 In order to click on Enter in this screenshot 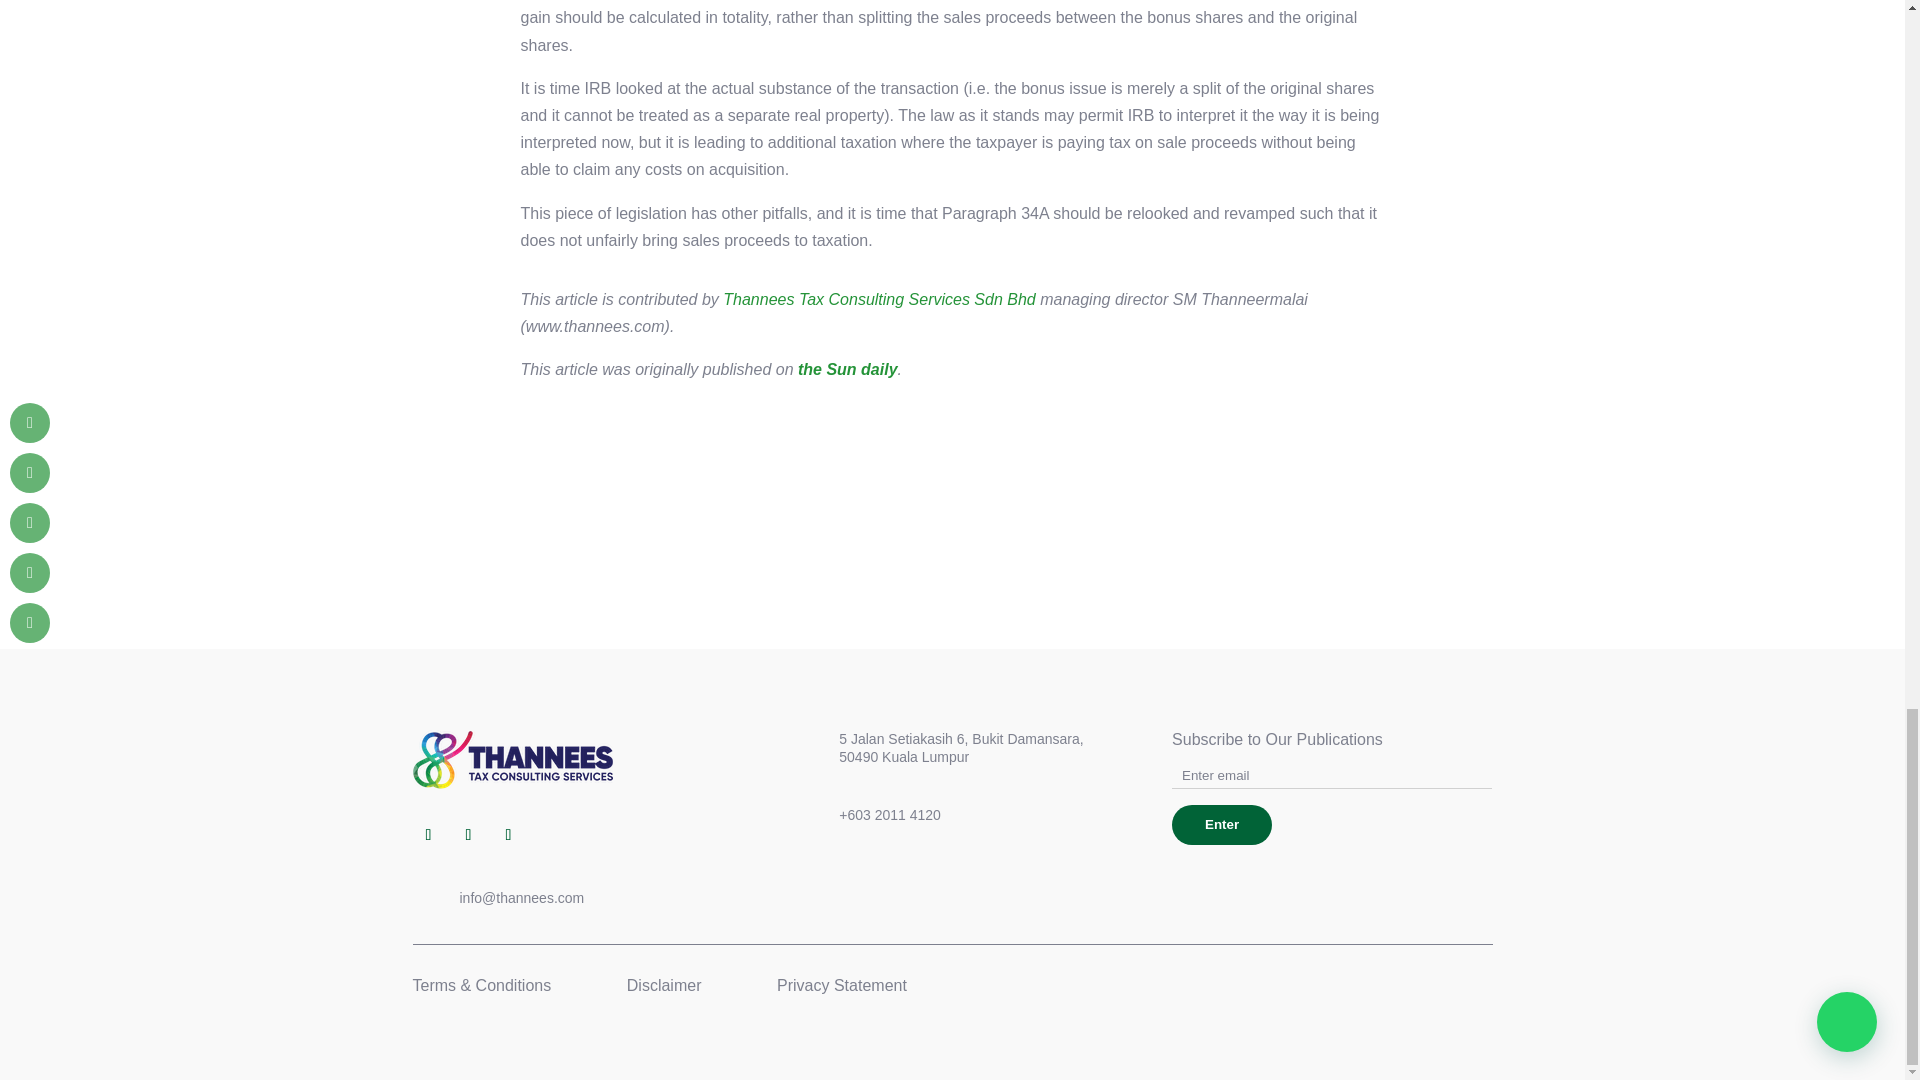, I will do `click(1221, 824)`.